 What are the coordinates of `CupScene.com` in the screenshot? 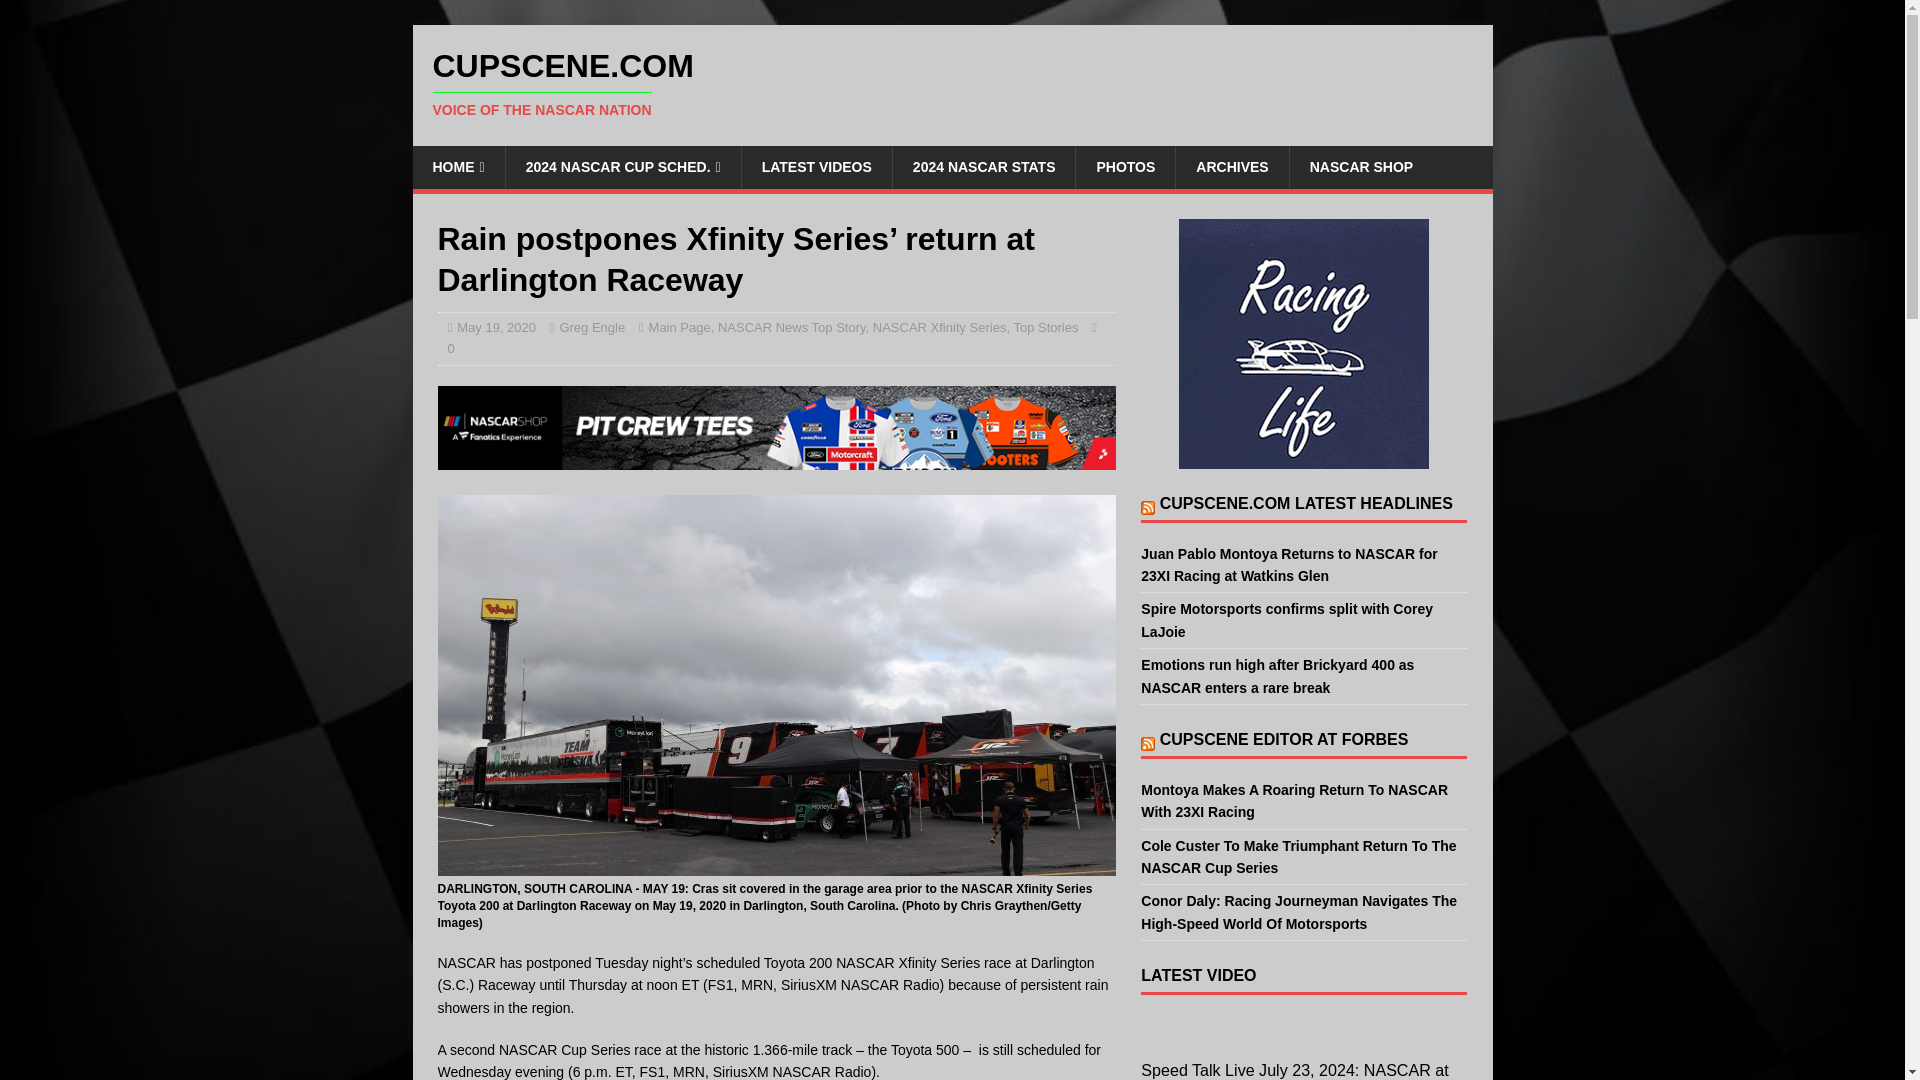 It's located at (952, 83).